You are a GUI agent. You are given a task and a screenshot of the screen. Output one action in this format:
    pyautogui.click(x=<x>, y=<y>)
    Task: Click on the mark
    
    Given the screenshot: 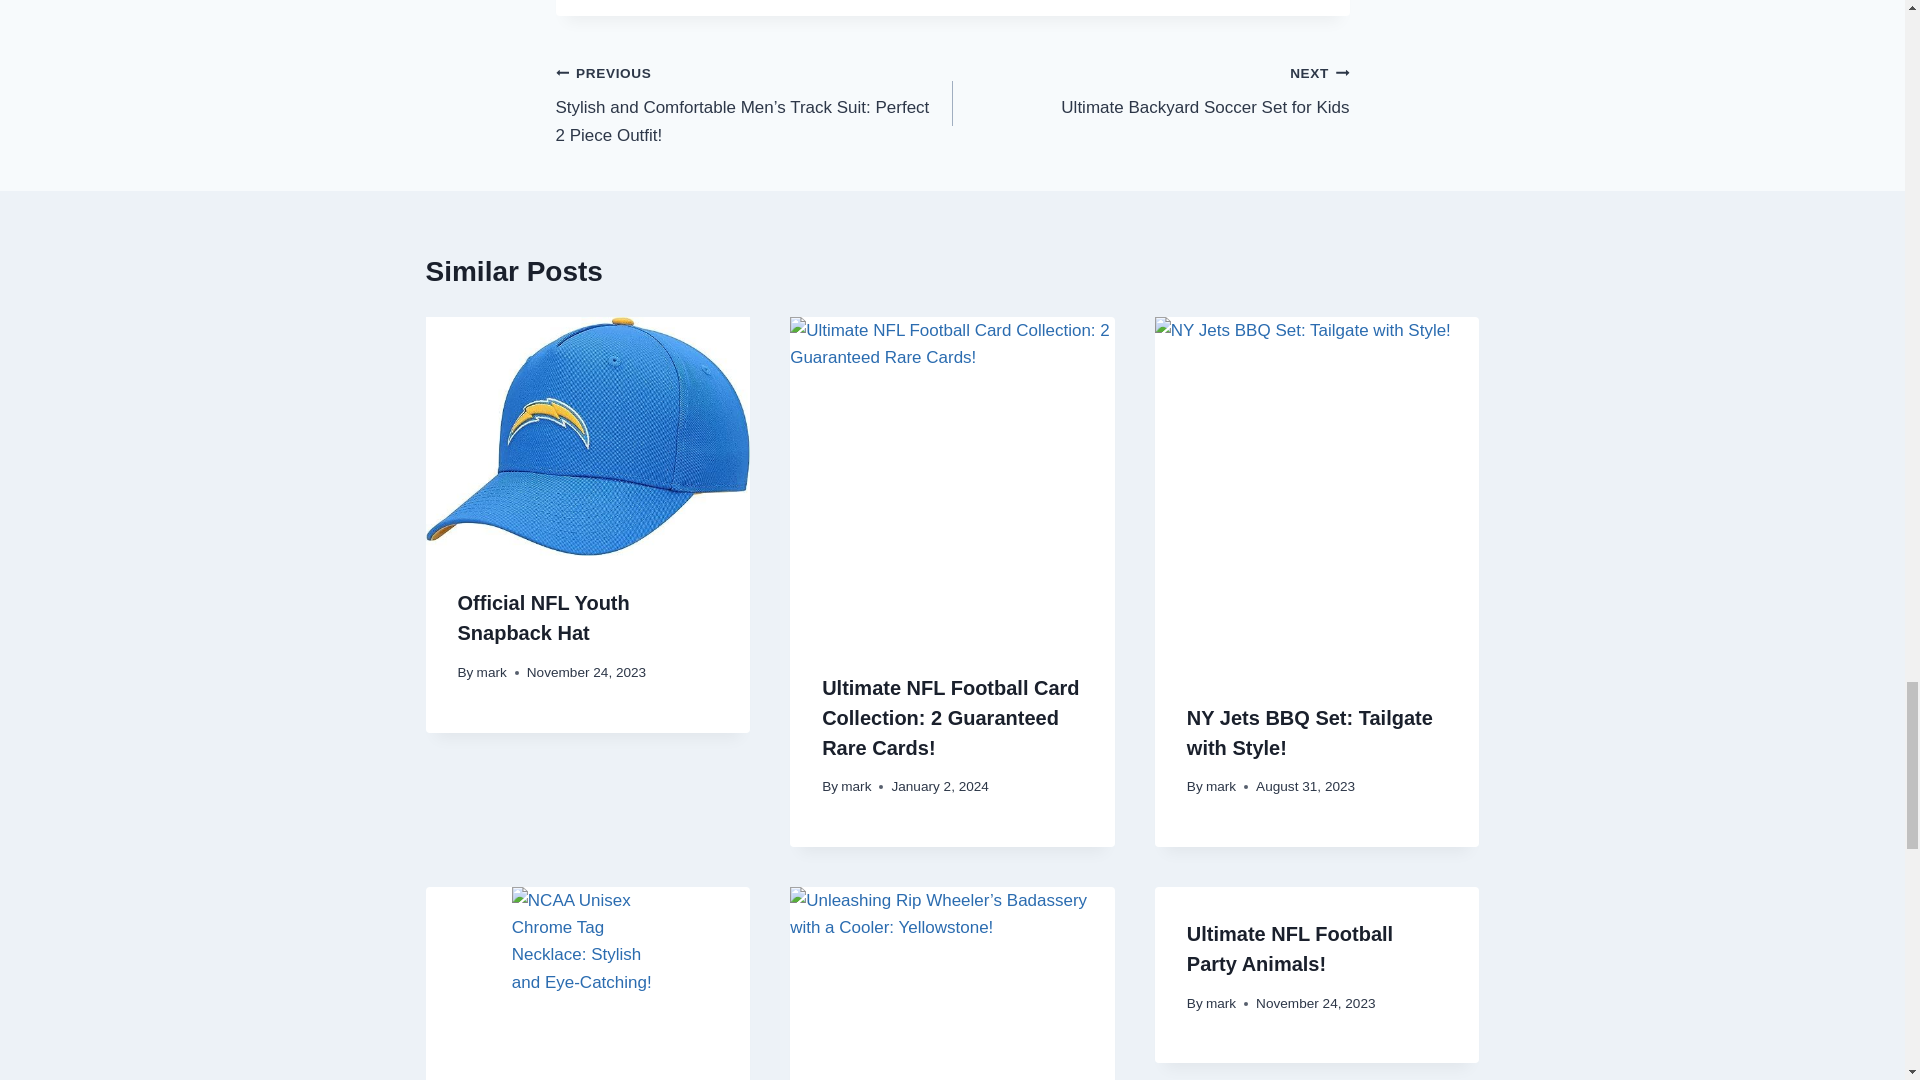 What is the action you would take?
    pyautogui.click(x=1150, y=90)
    